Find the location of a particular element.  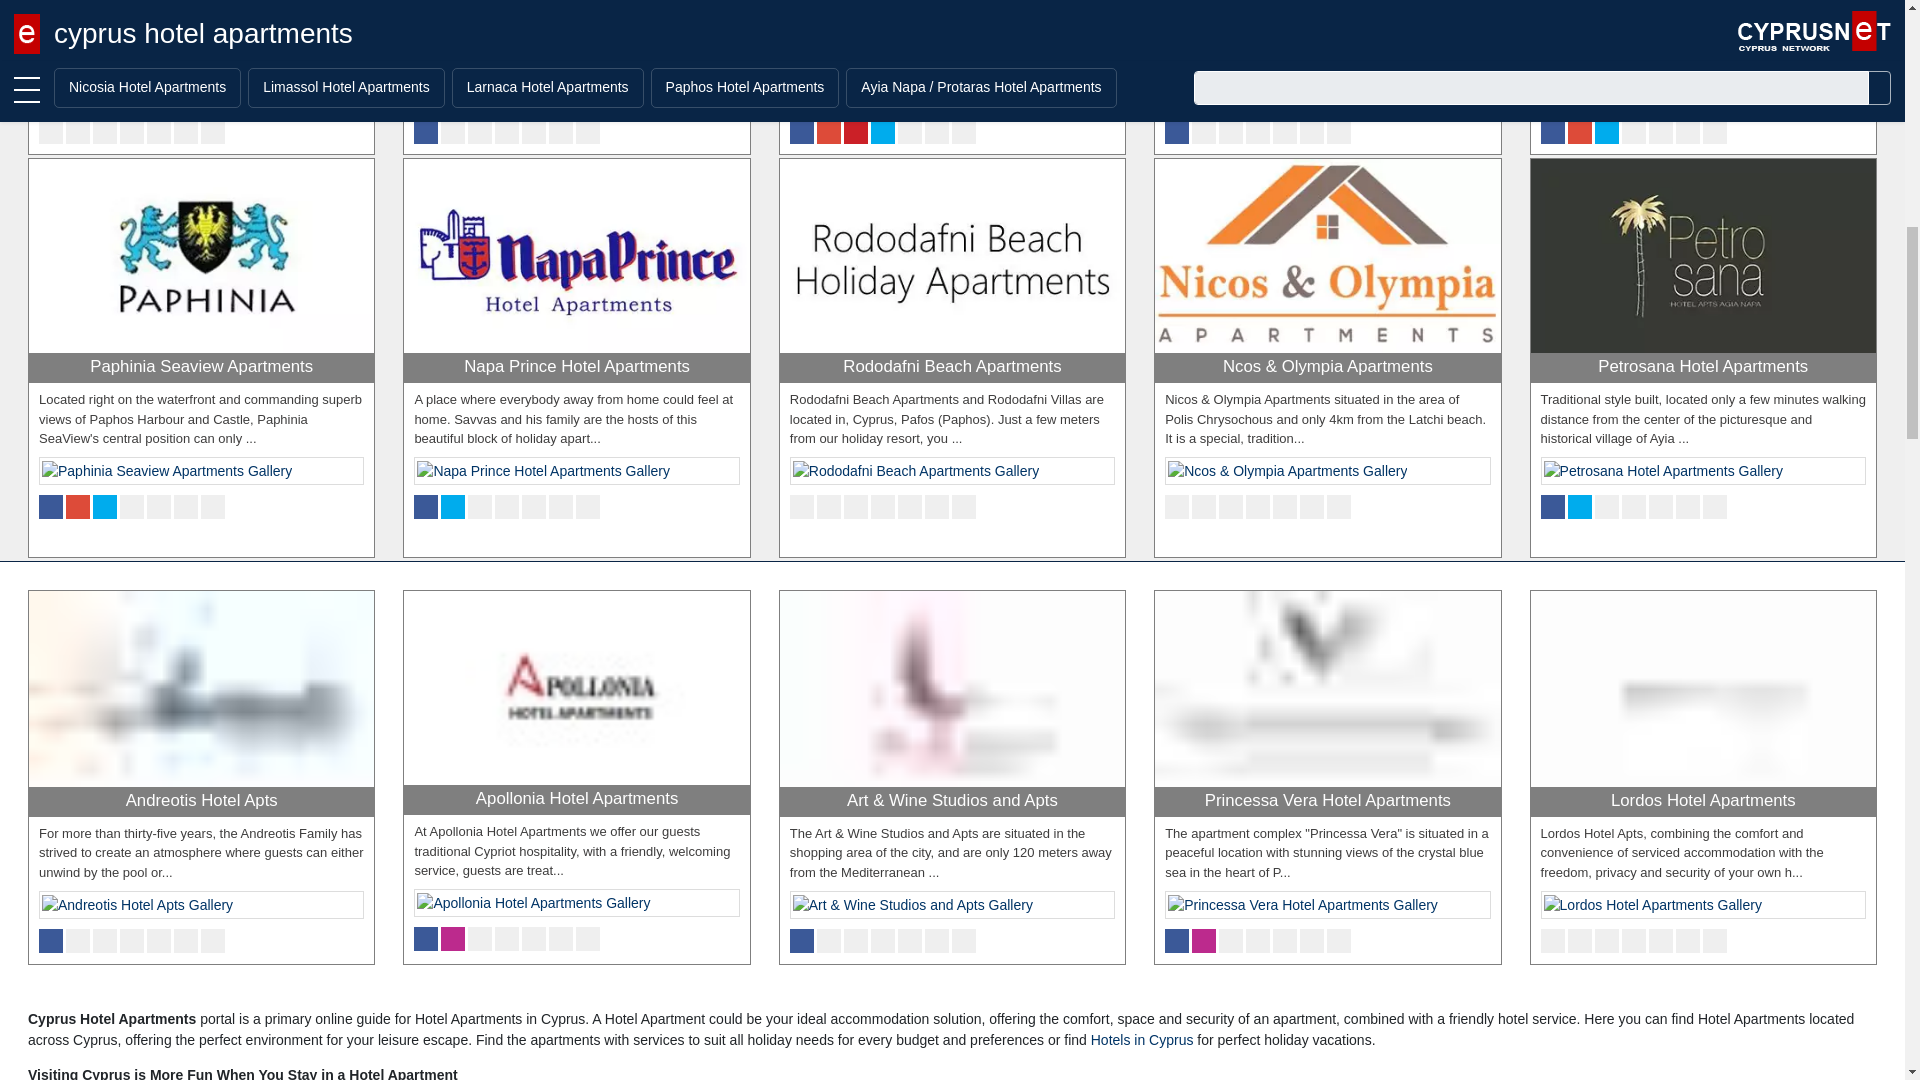

Pinterest is located at coordinates (158, 131).